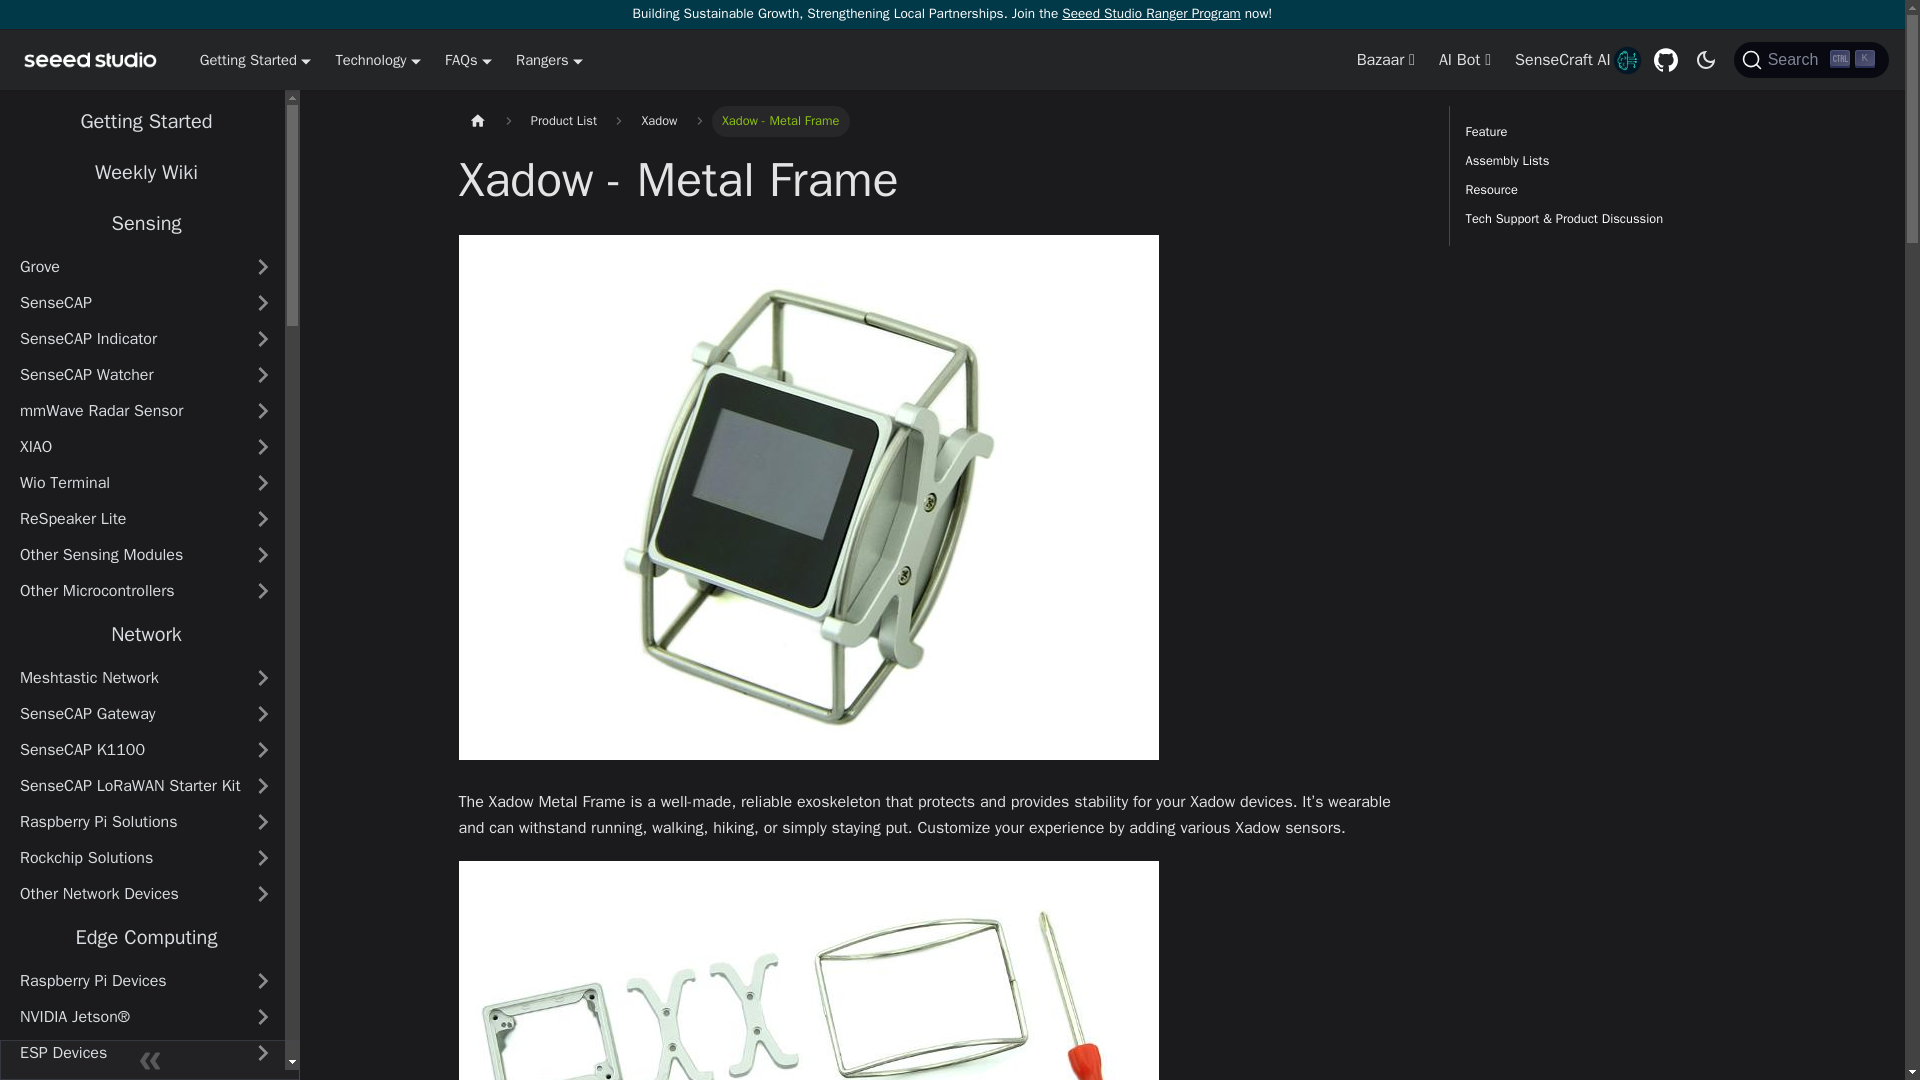  Describe the element at coordinates (550, 60) in the screenshot. I see `Getting Started` at that location.